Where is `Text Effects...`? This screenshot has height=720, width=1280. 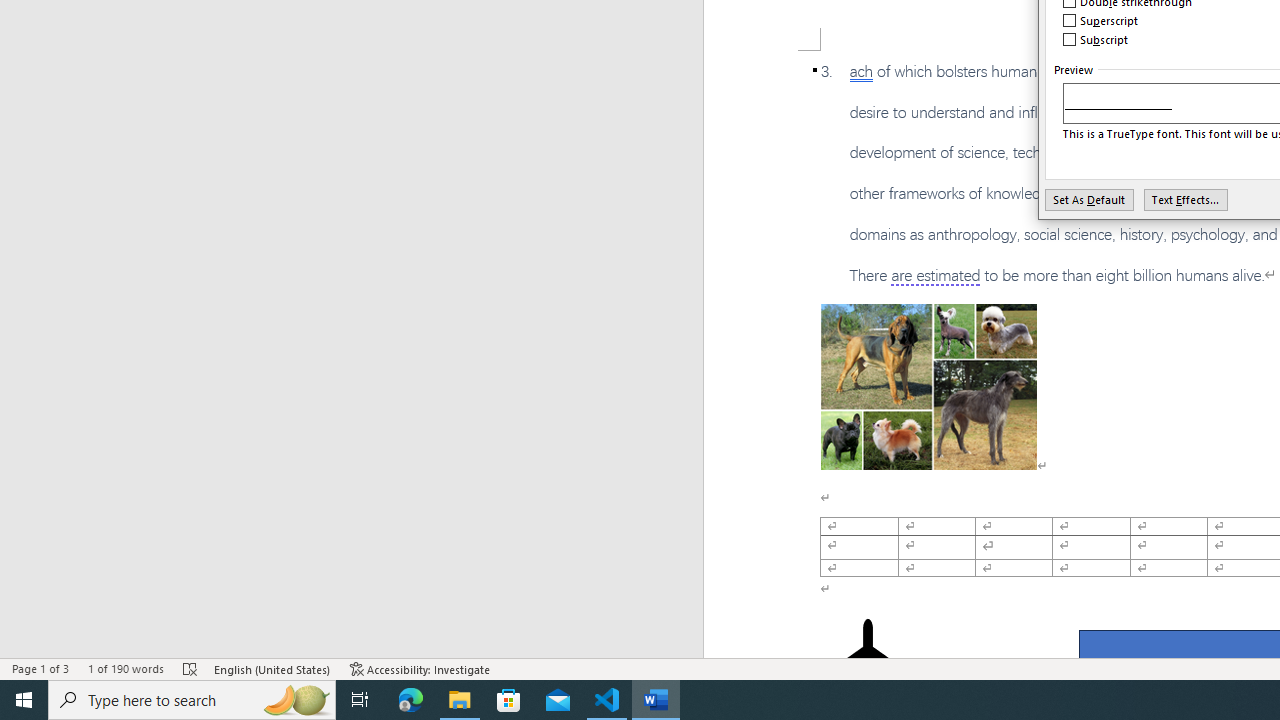 Text Effects... is located at coordinates (1186, 199).